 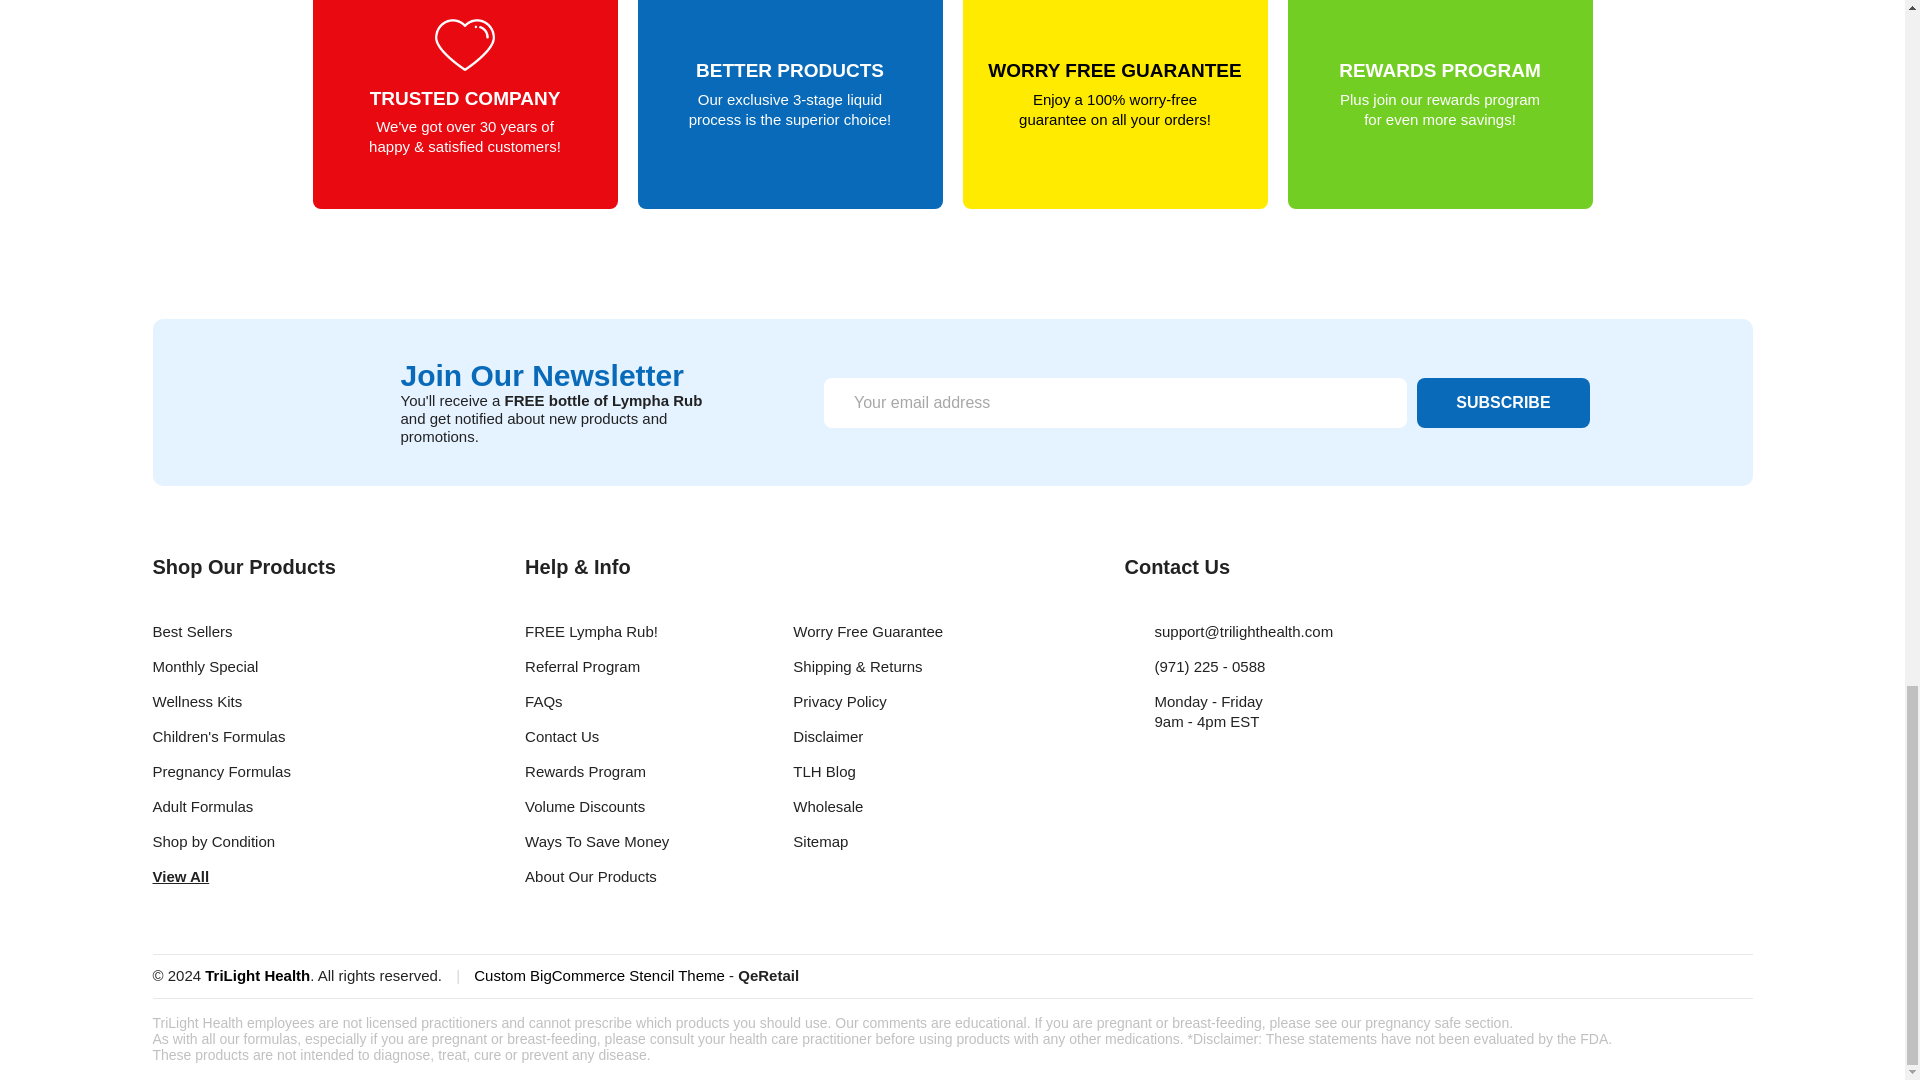 What do you see at coordinates (1502, 402) in the screenshot?
I see `Subscribe` at bounding box center [1502, 402].